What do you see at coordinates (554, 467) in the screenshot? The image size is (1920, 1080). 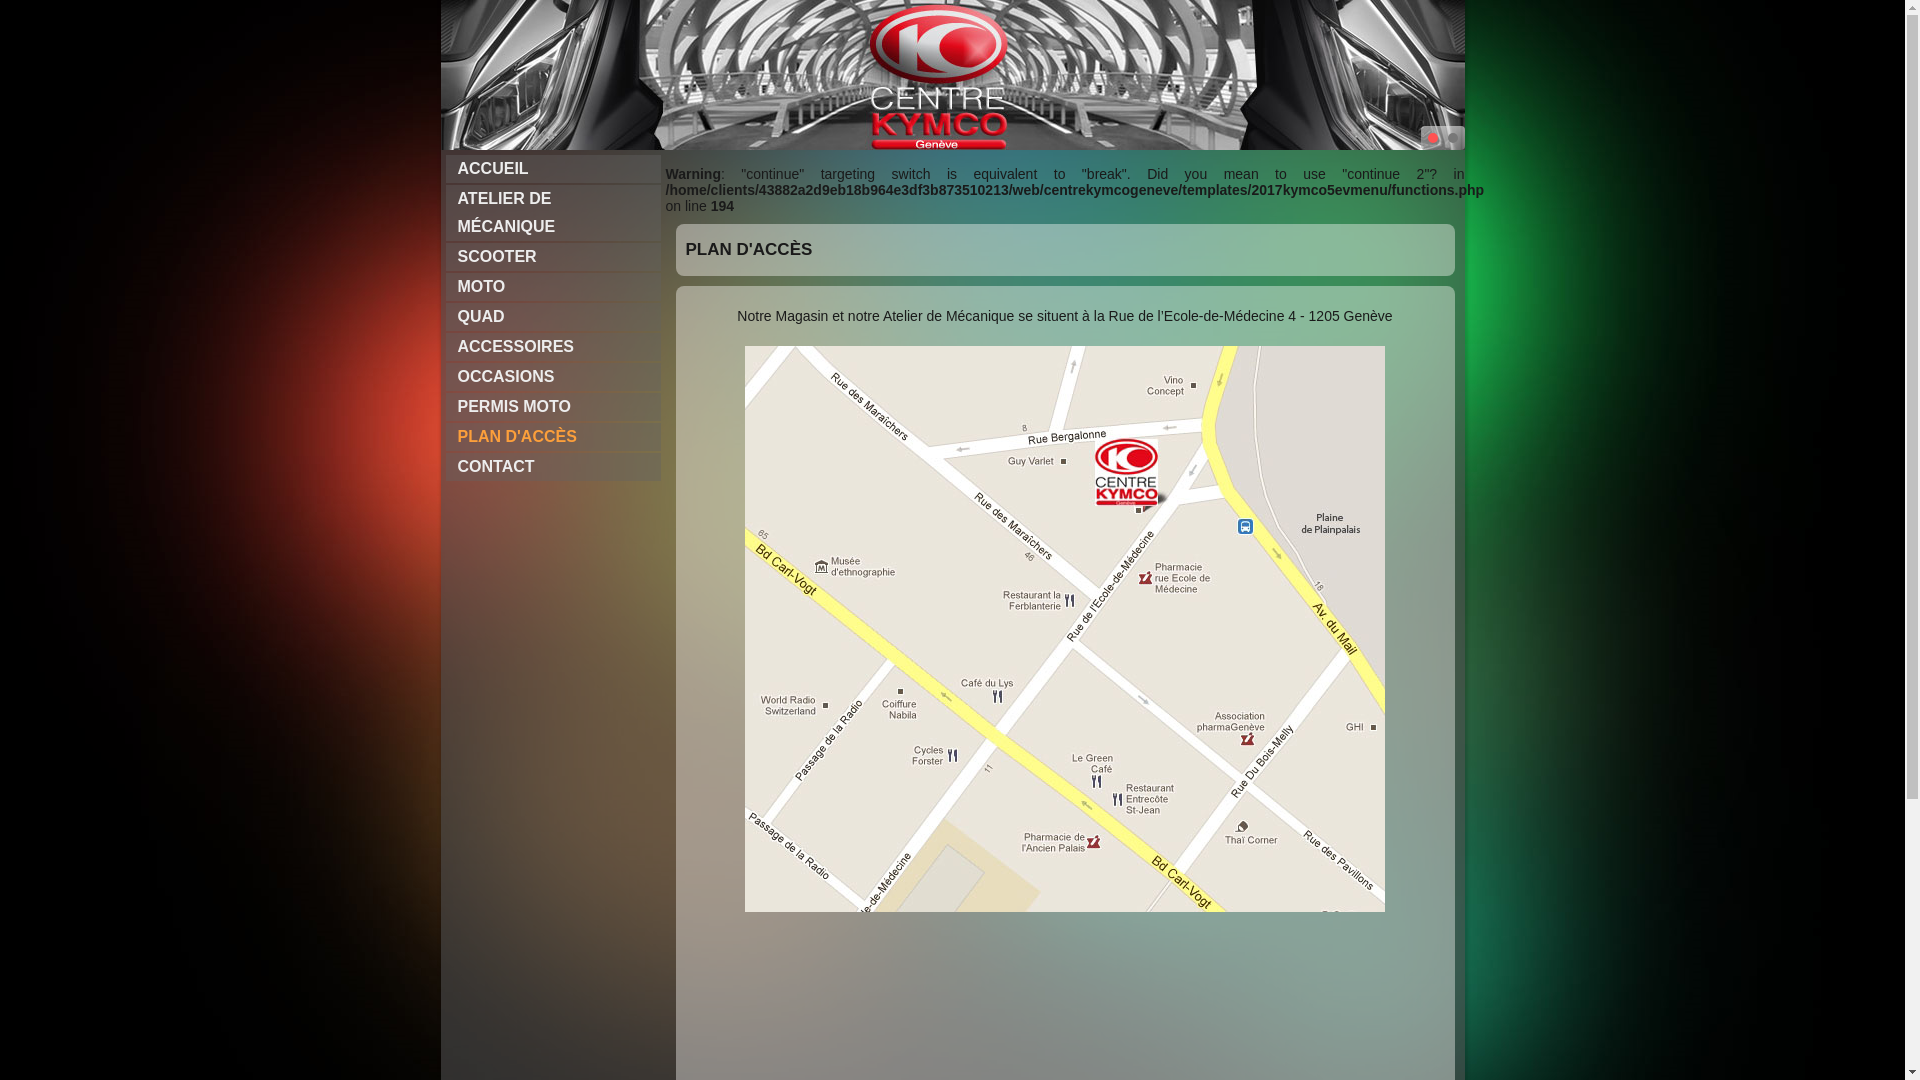 I see `CONTACT` at bounding box center [554, 467].